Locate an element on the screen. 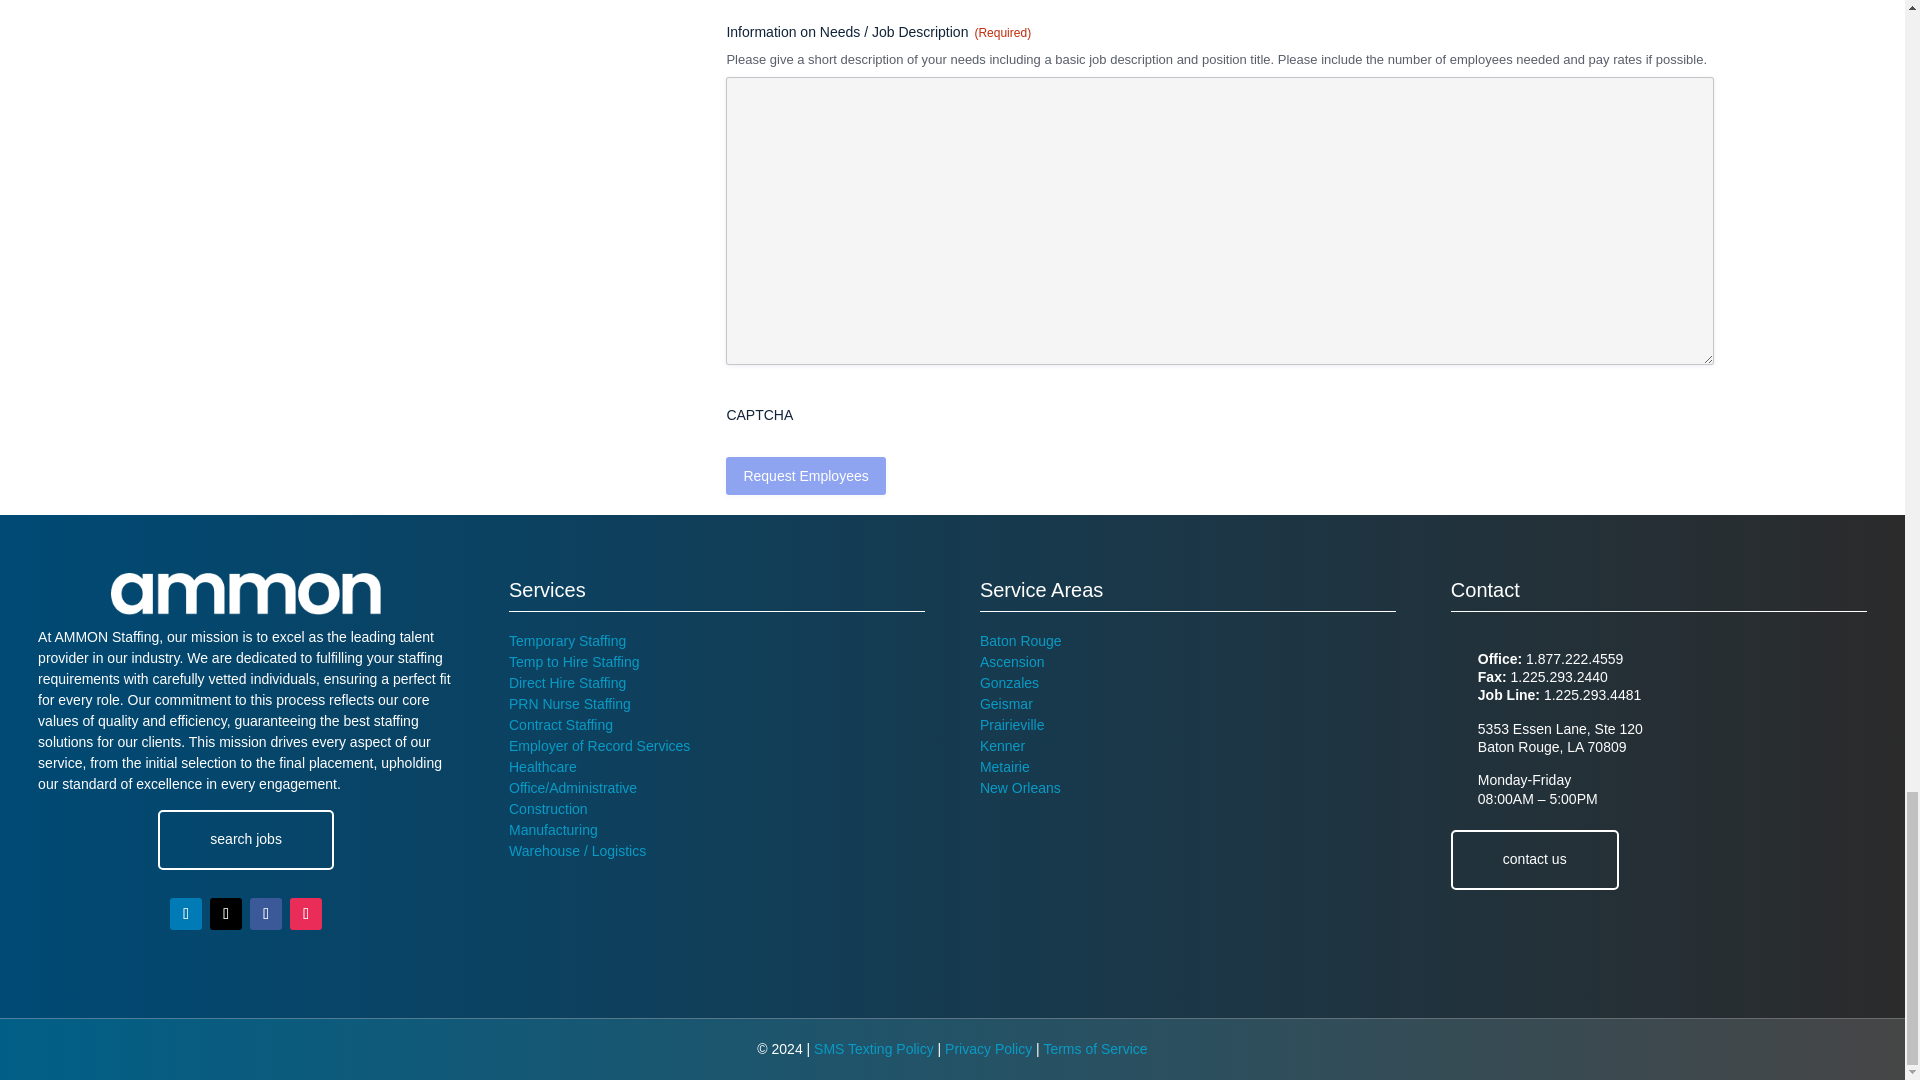 The height and width of the screenshot is (1080, 1920). Temporary Staffing is located at coordinates (566, 640).